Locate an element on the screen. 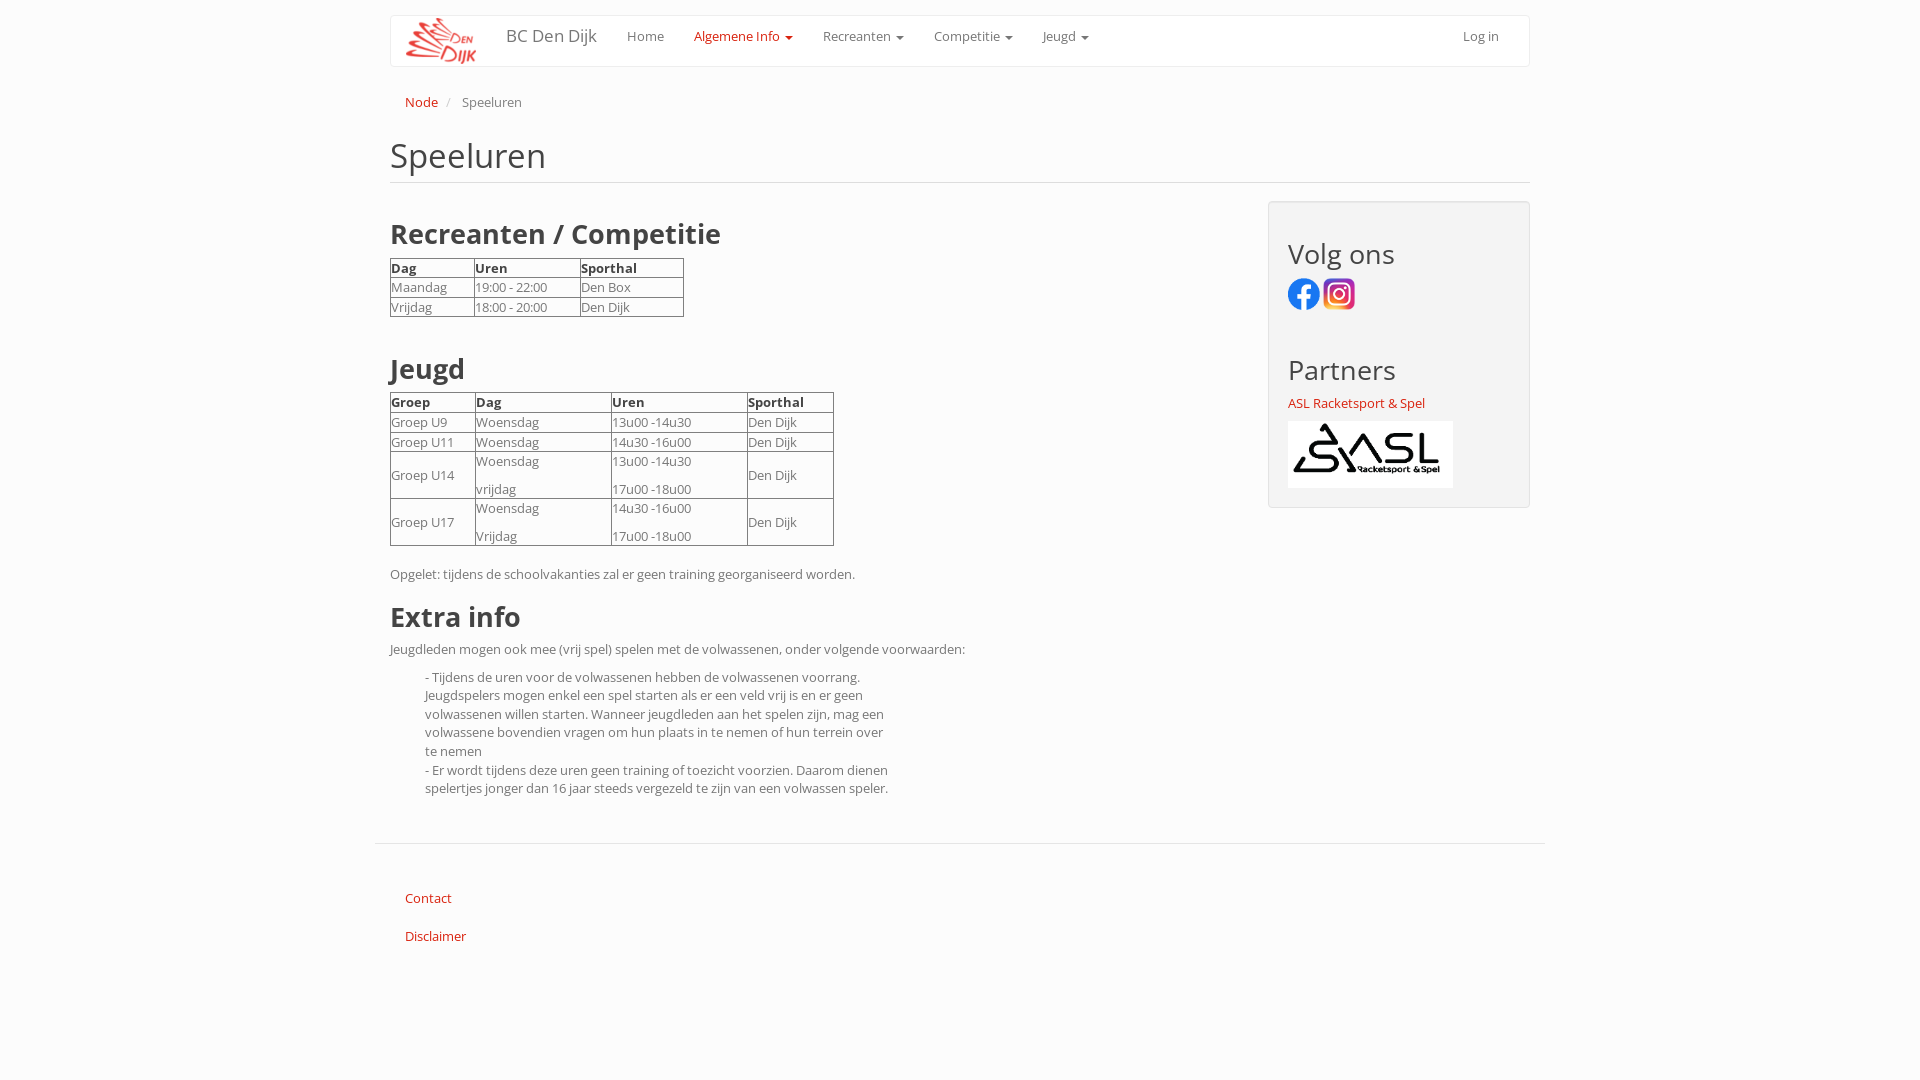 This screenshot has height=1080, width=1920. Competitie is located at coordinates (974, 36).